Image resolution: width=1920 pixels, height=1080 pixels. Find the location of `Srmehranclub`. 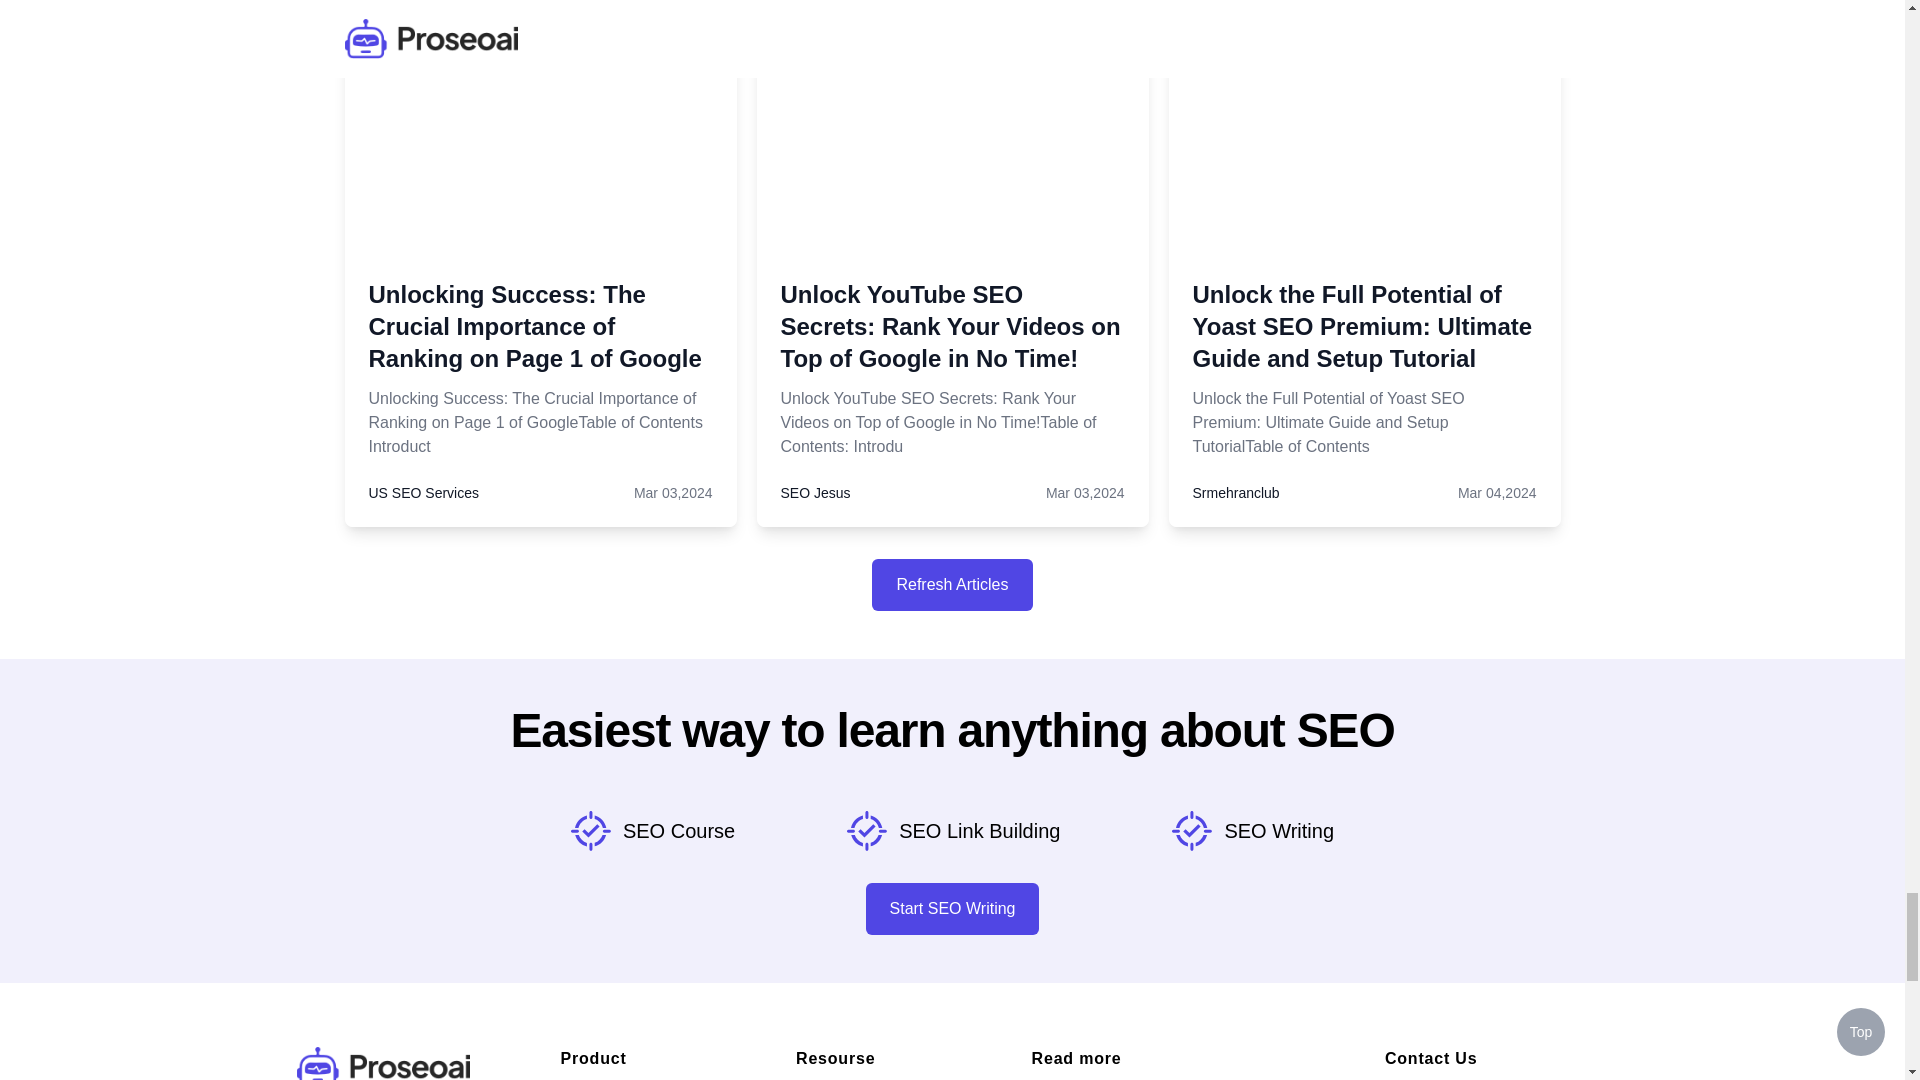

Srmehranclub is located at coordinates (1235, 492).